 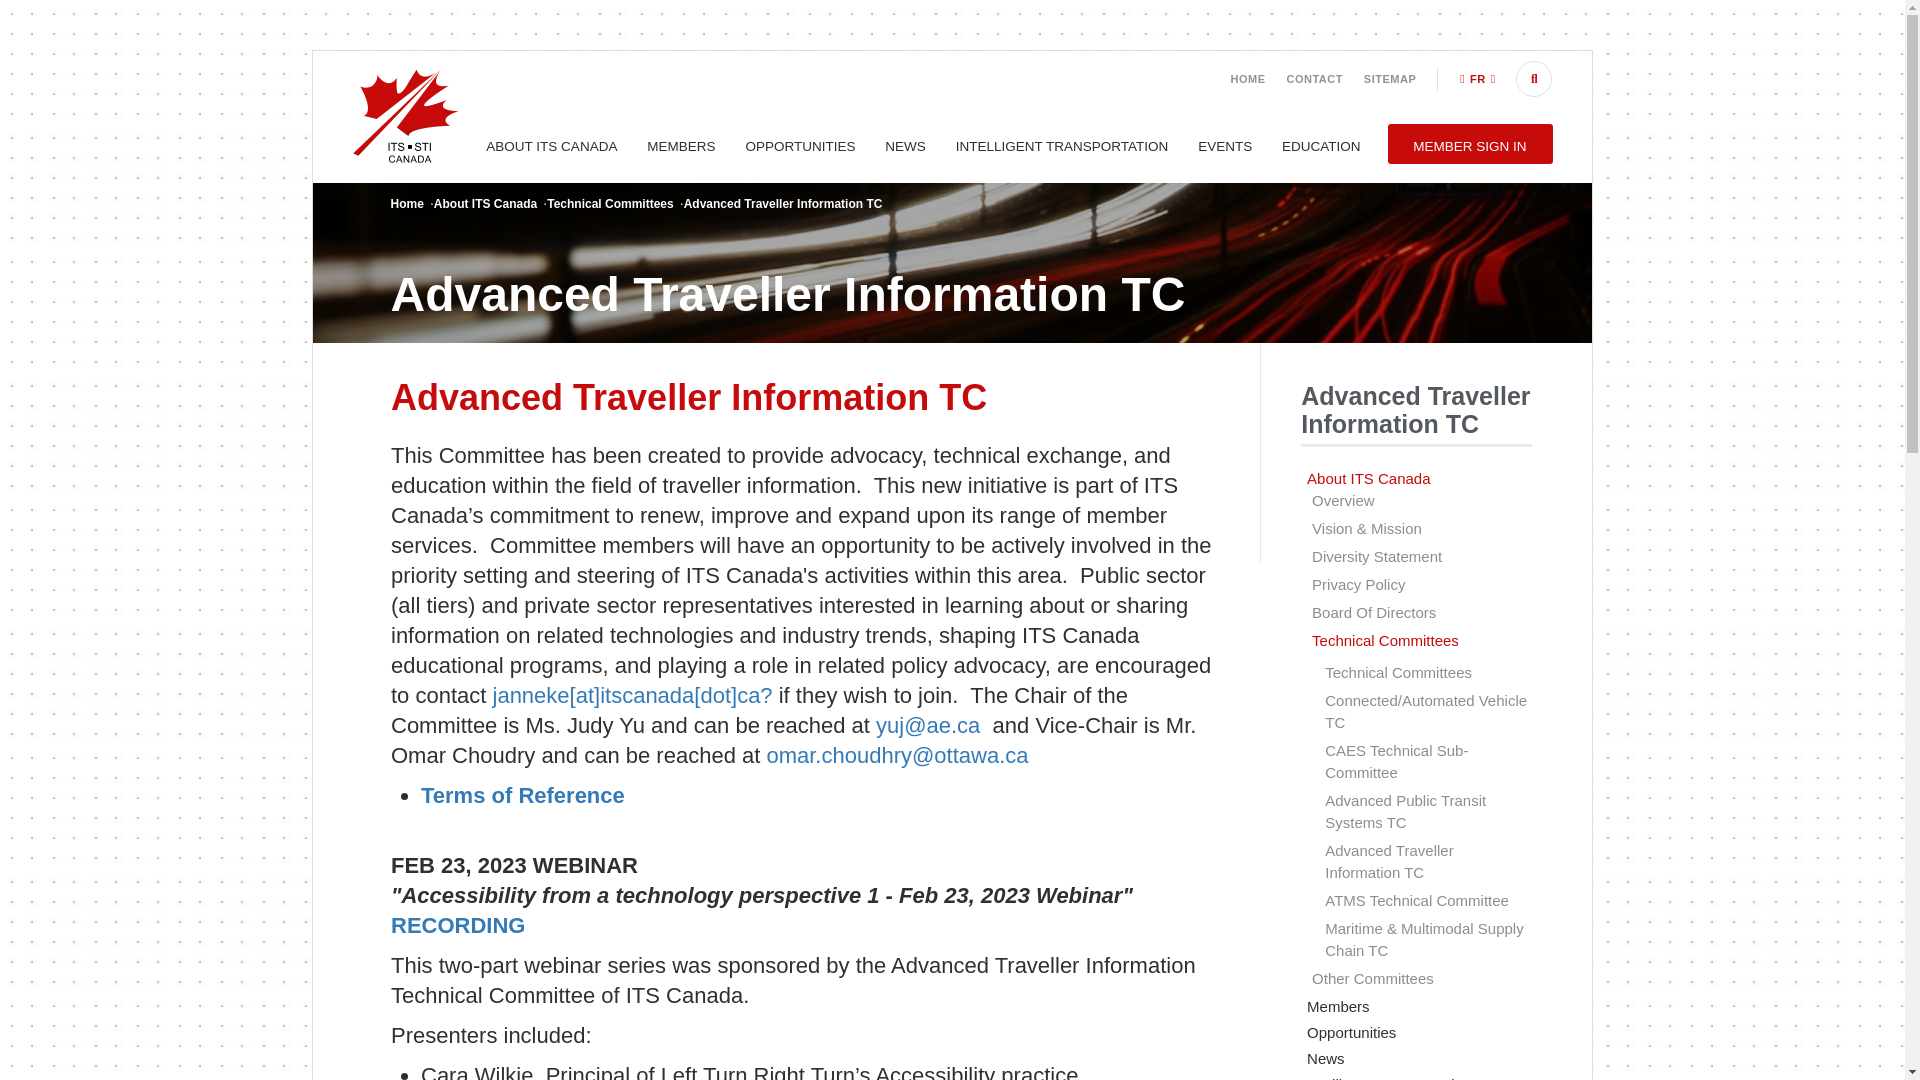 What do you see at coordinates (905, 146) in the screenshot?
I see `NEWS` at bounding box center [905, 146].